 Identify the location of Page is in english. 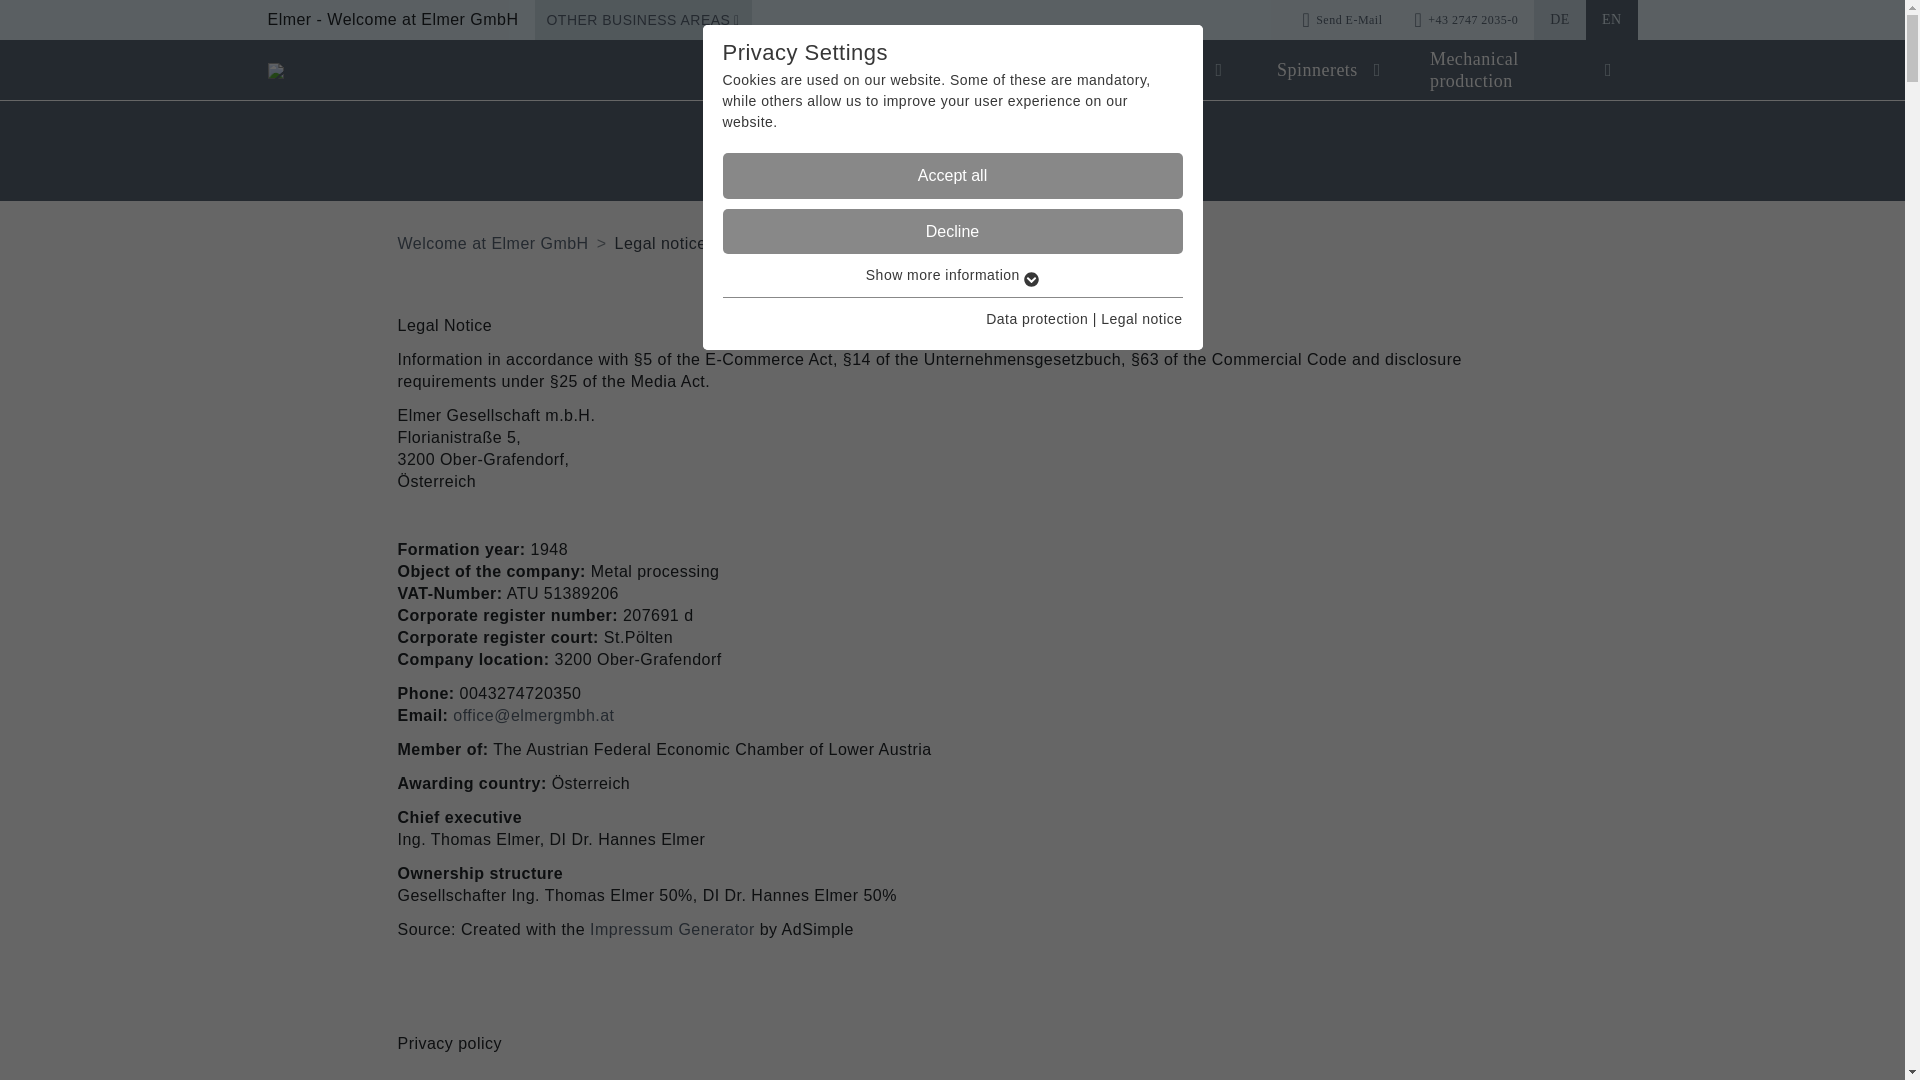
(1611, 20).